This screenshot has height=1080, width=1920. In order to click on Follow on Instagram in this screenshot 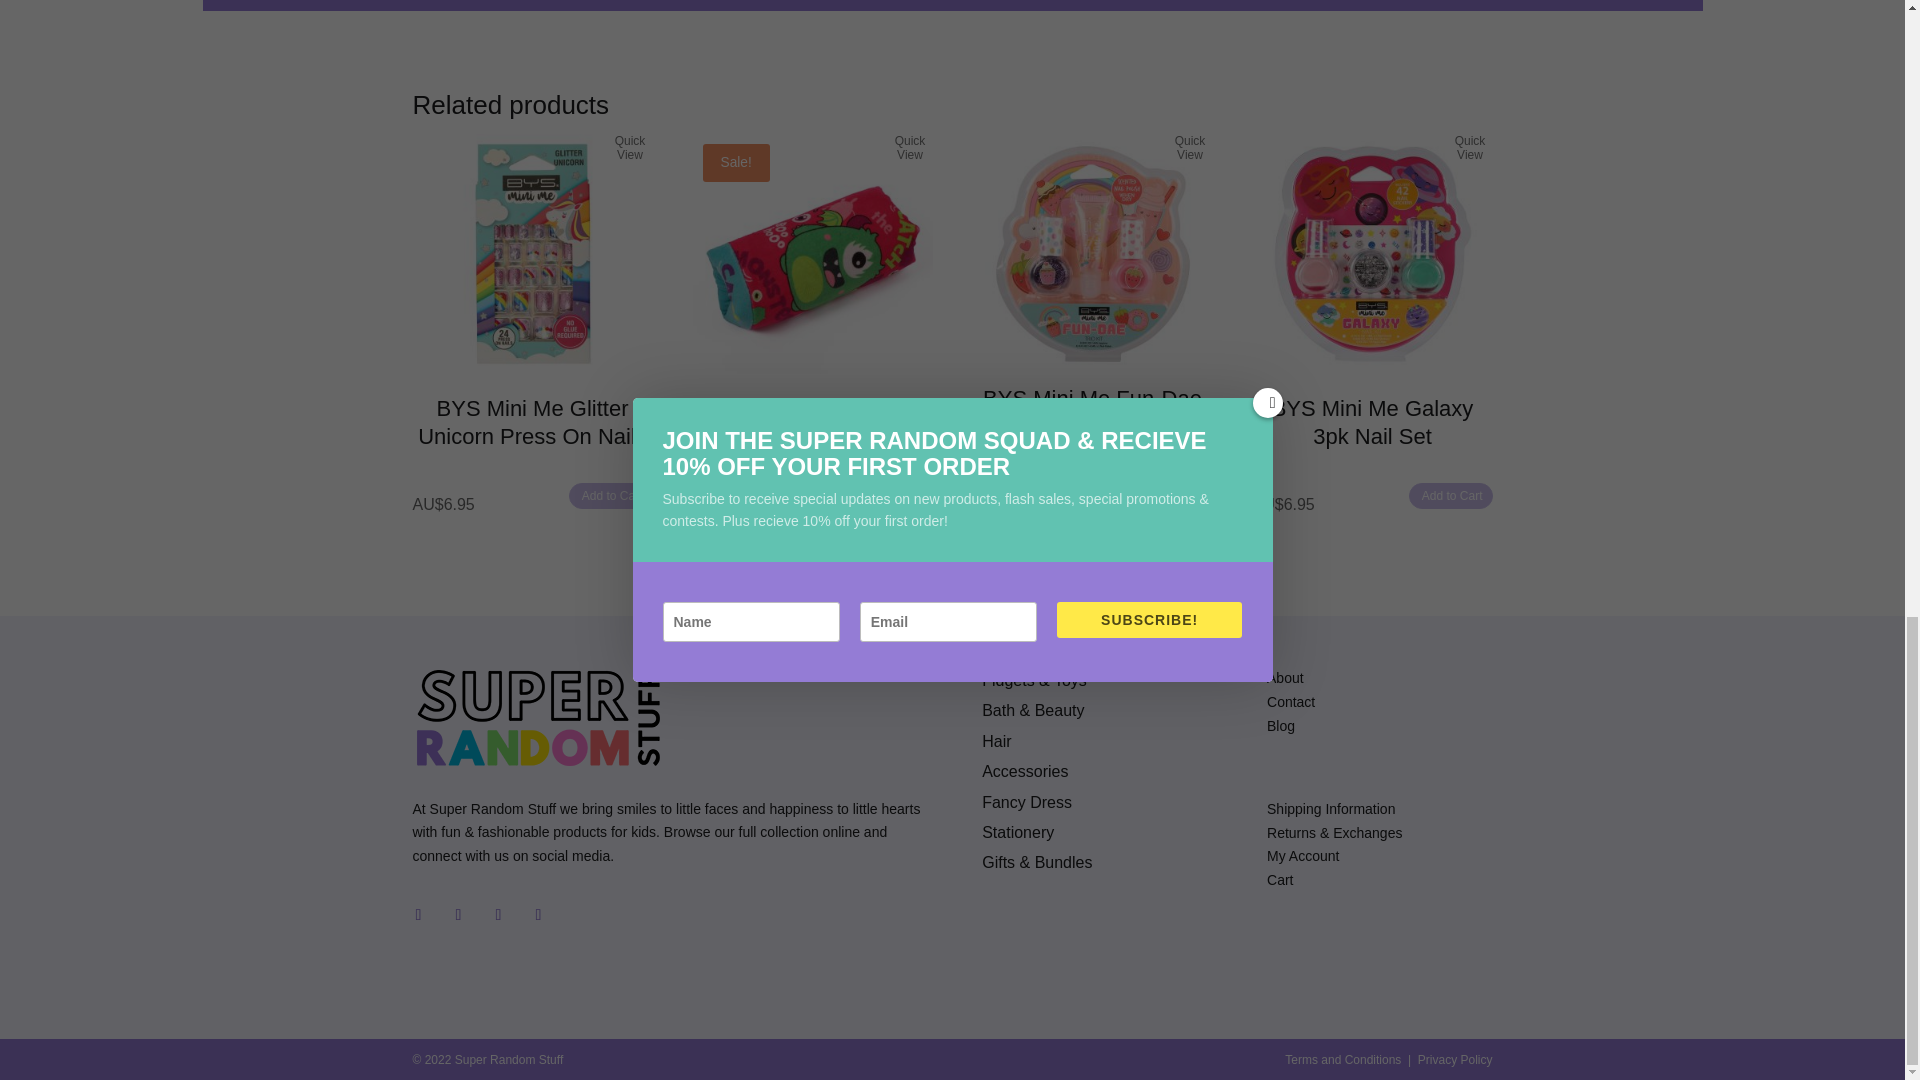, I will do `click(498, 914)`.